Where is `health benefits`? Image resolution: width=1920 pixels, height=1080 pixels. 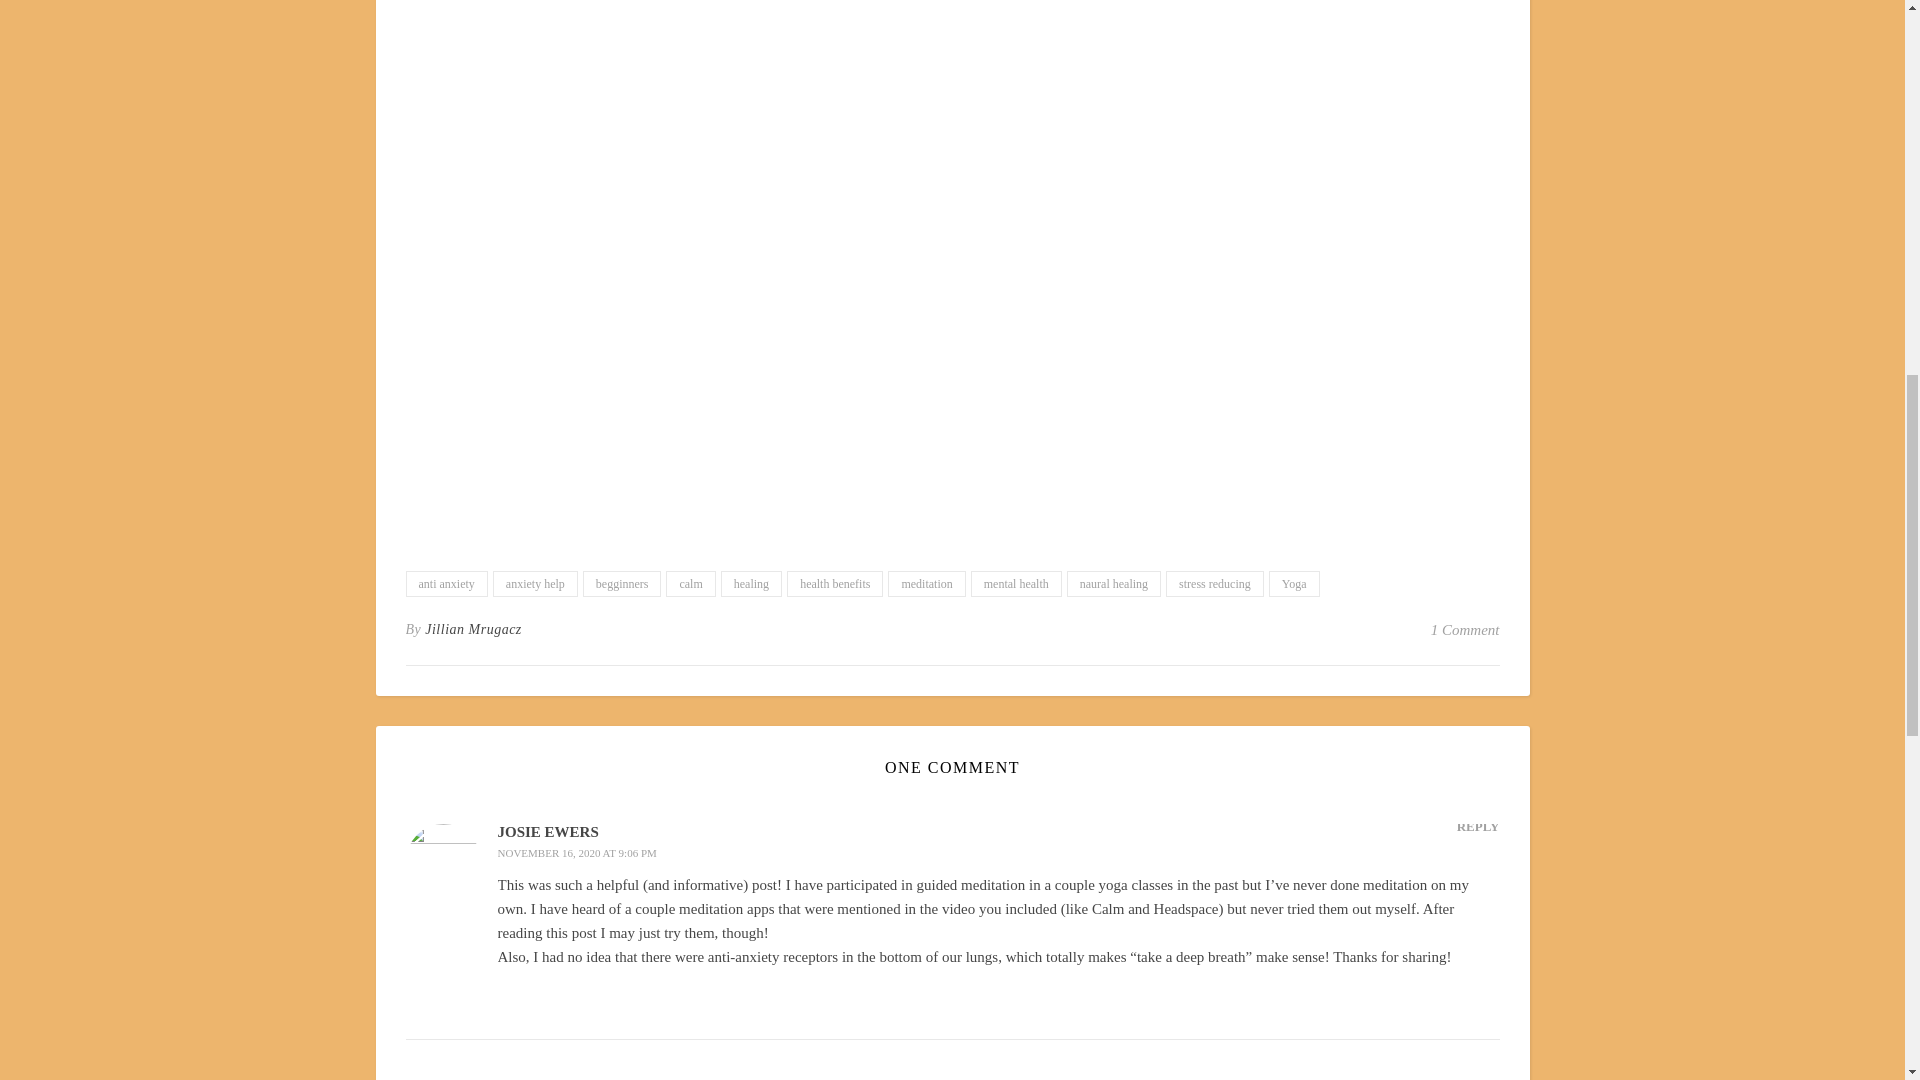
health benefits is located at coordinates (835, 584).